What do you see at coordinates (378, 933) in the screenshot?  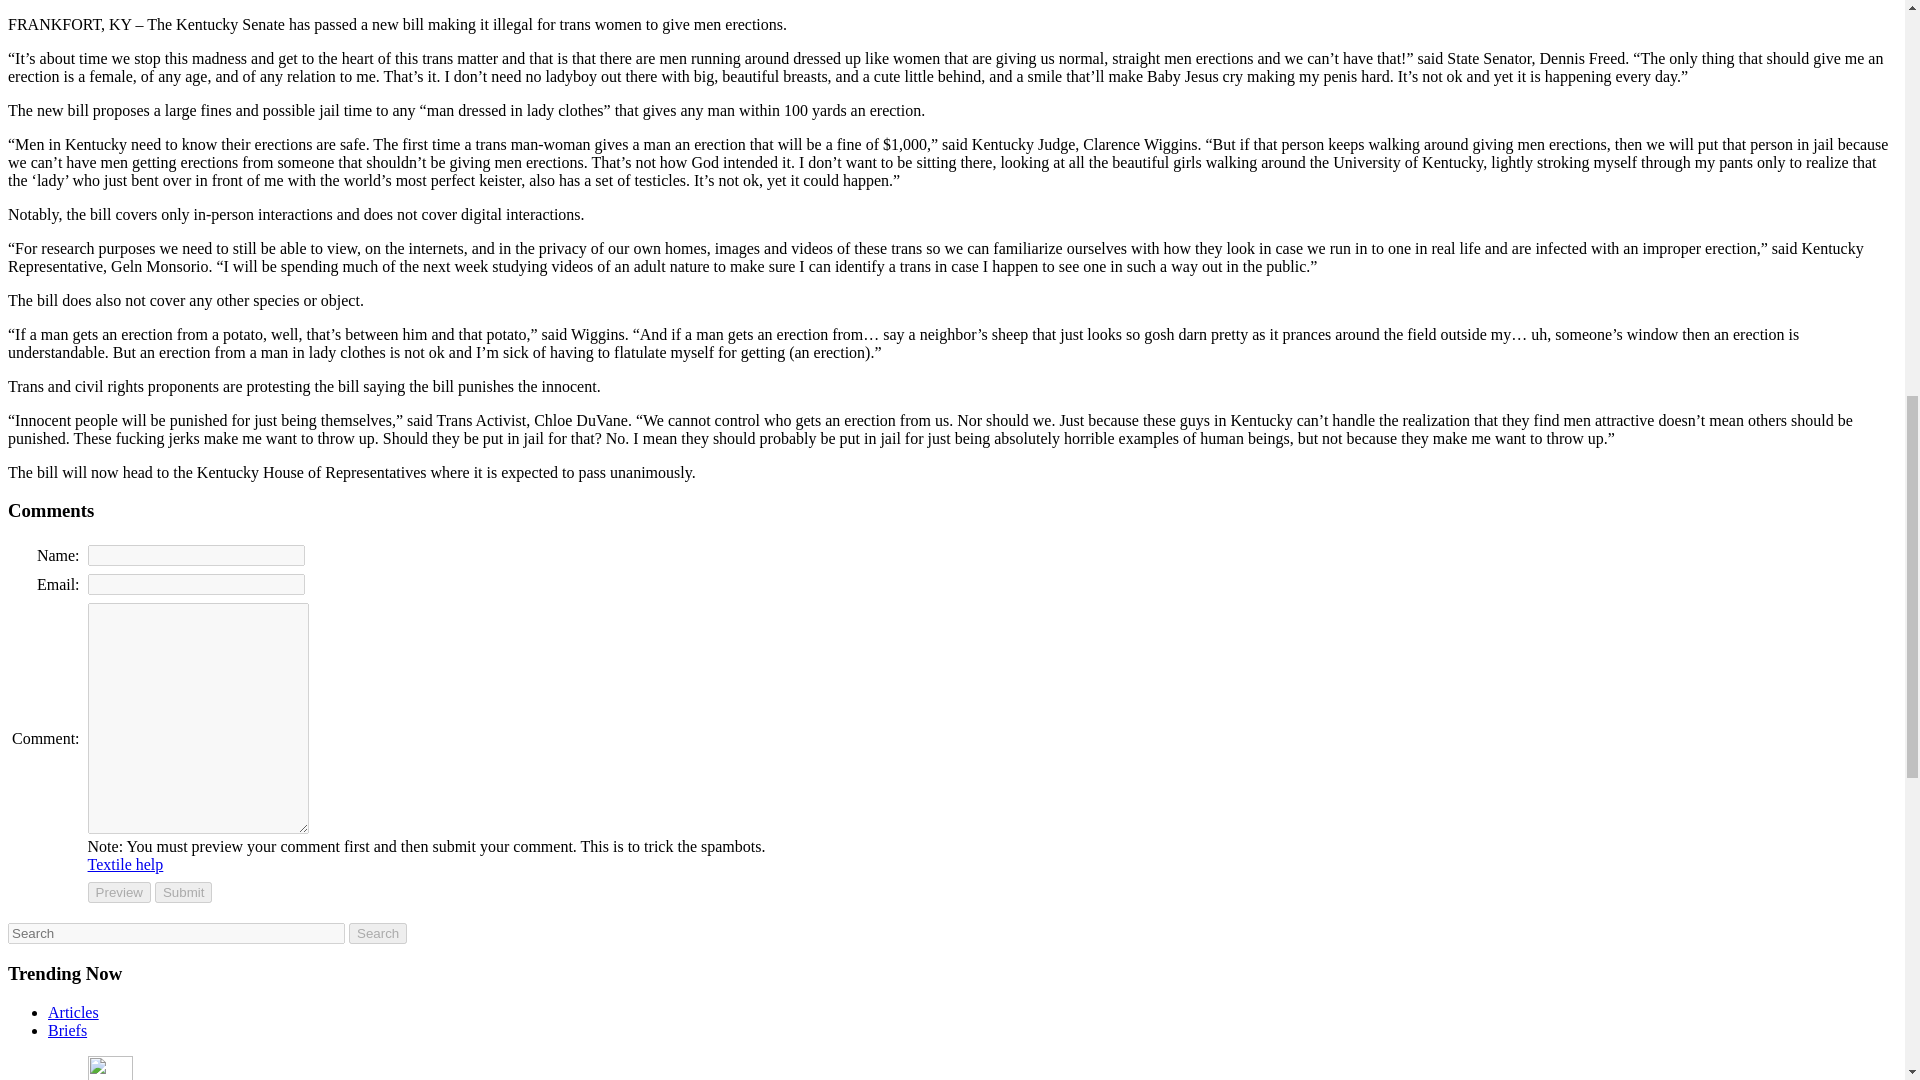 I see `Search` at bounding box center [378, 933].